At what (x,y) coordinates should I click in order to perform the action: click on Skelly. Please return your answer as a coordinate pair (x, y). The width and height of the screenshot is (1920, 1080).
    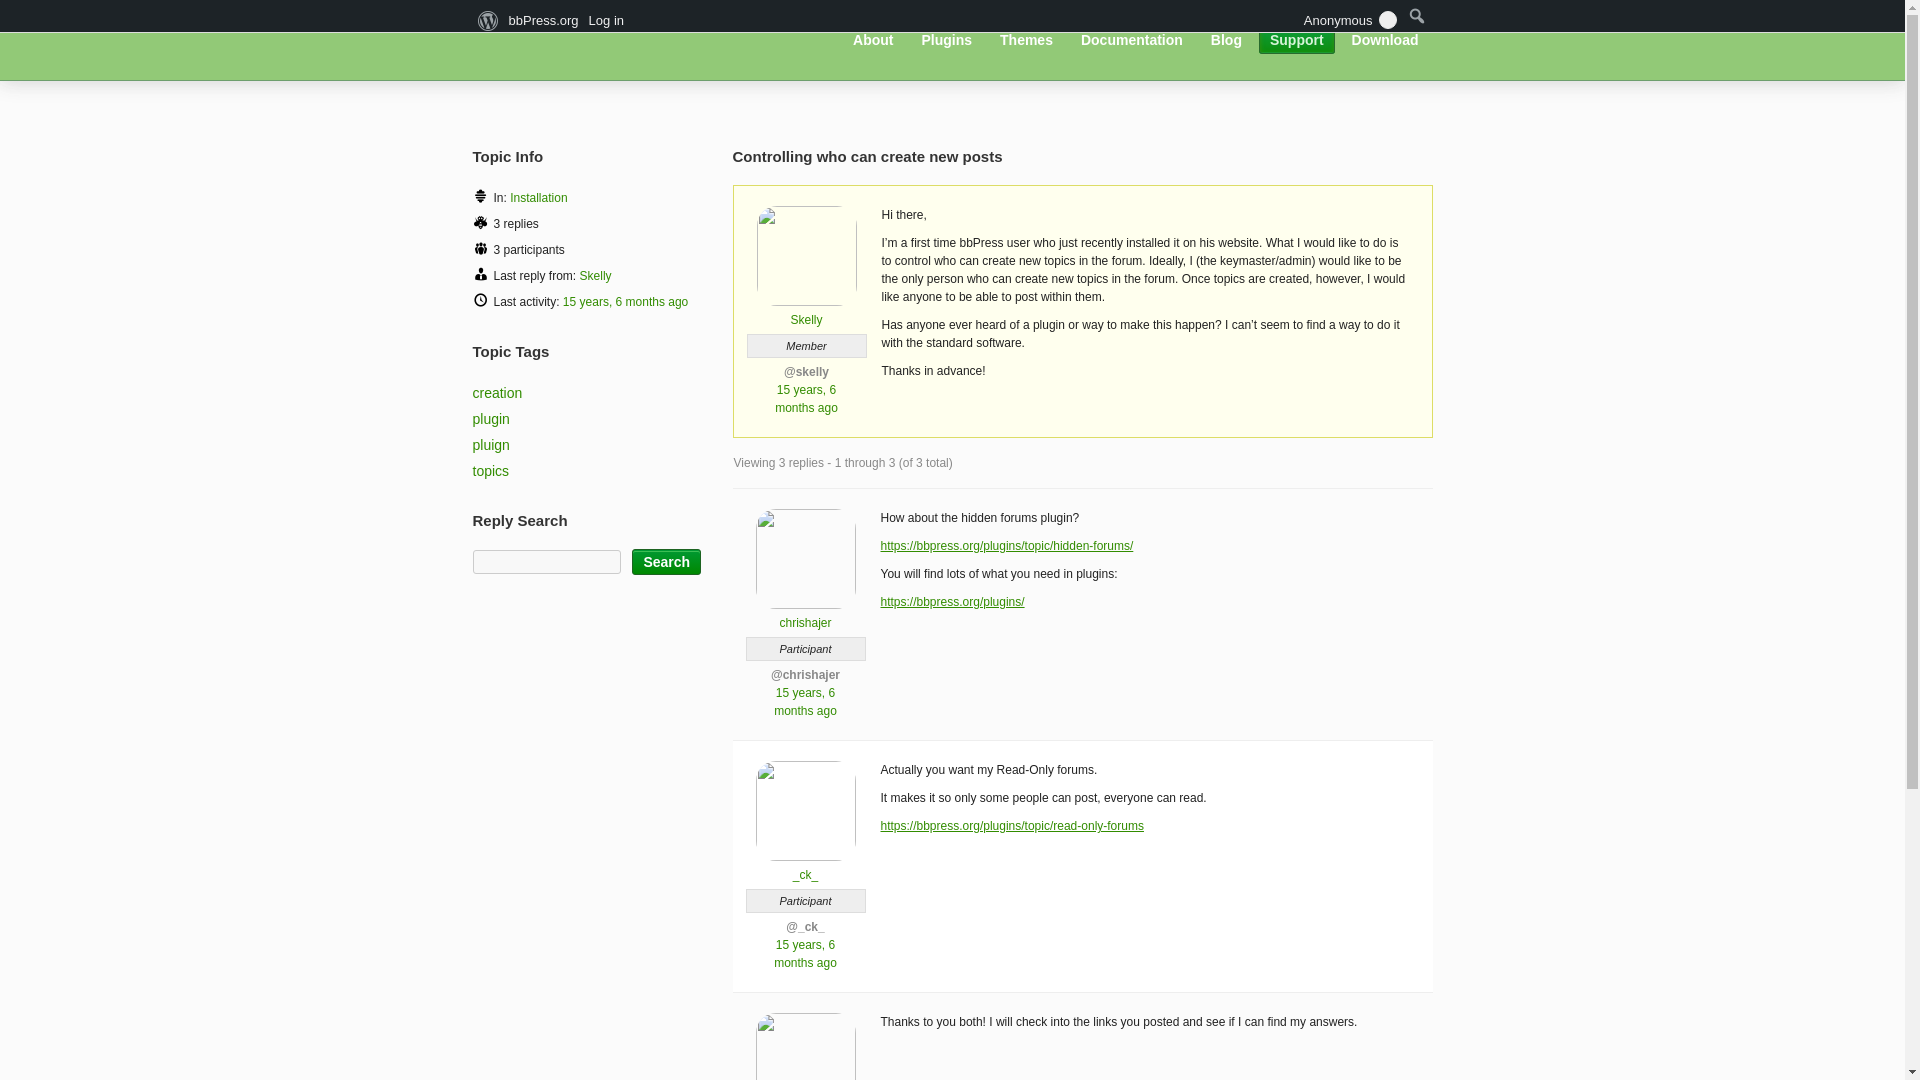
    Looking at the image, I should click on (596, 275).